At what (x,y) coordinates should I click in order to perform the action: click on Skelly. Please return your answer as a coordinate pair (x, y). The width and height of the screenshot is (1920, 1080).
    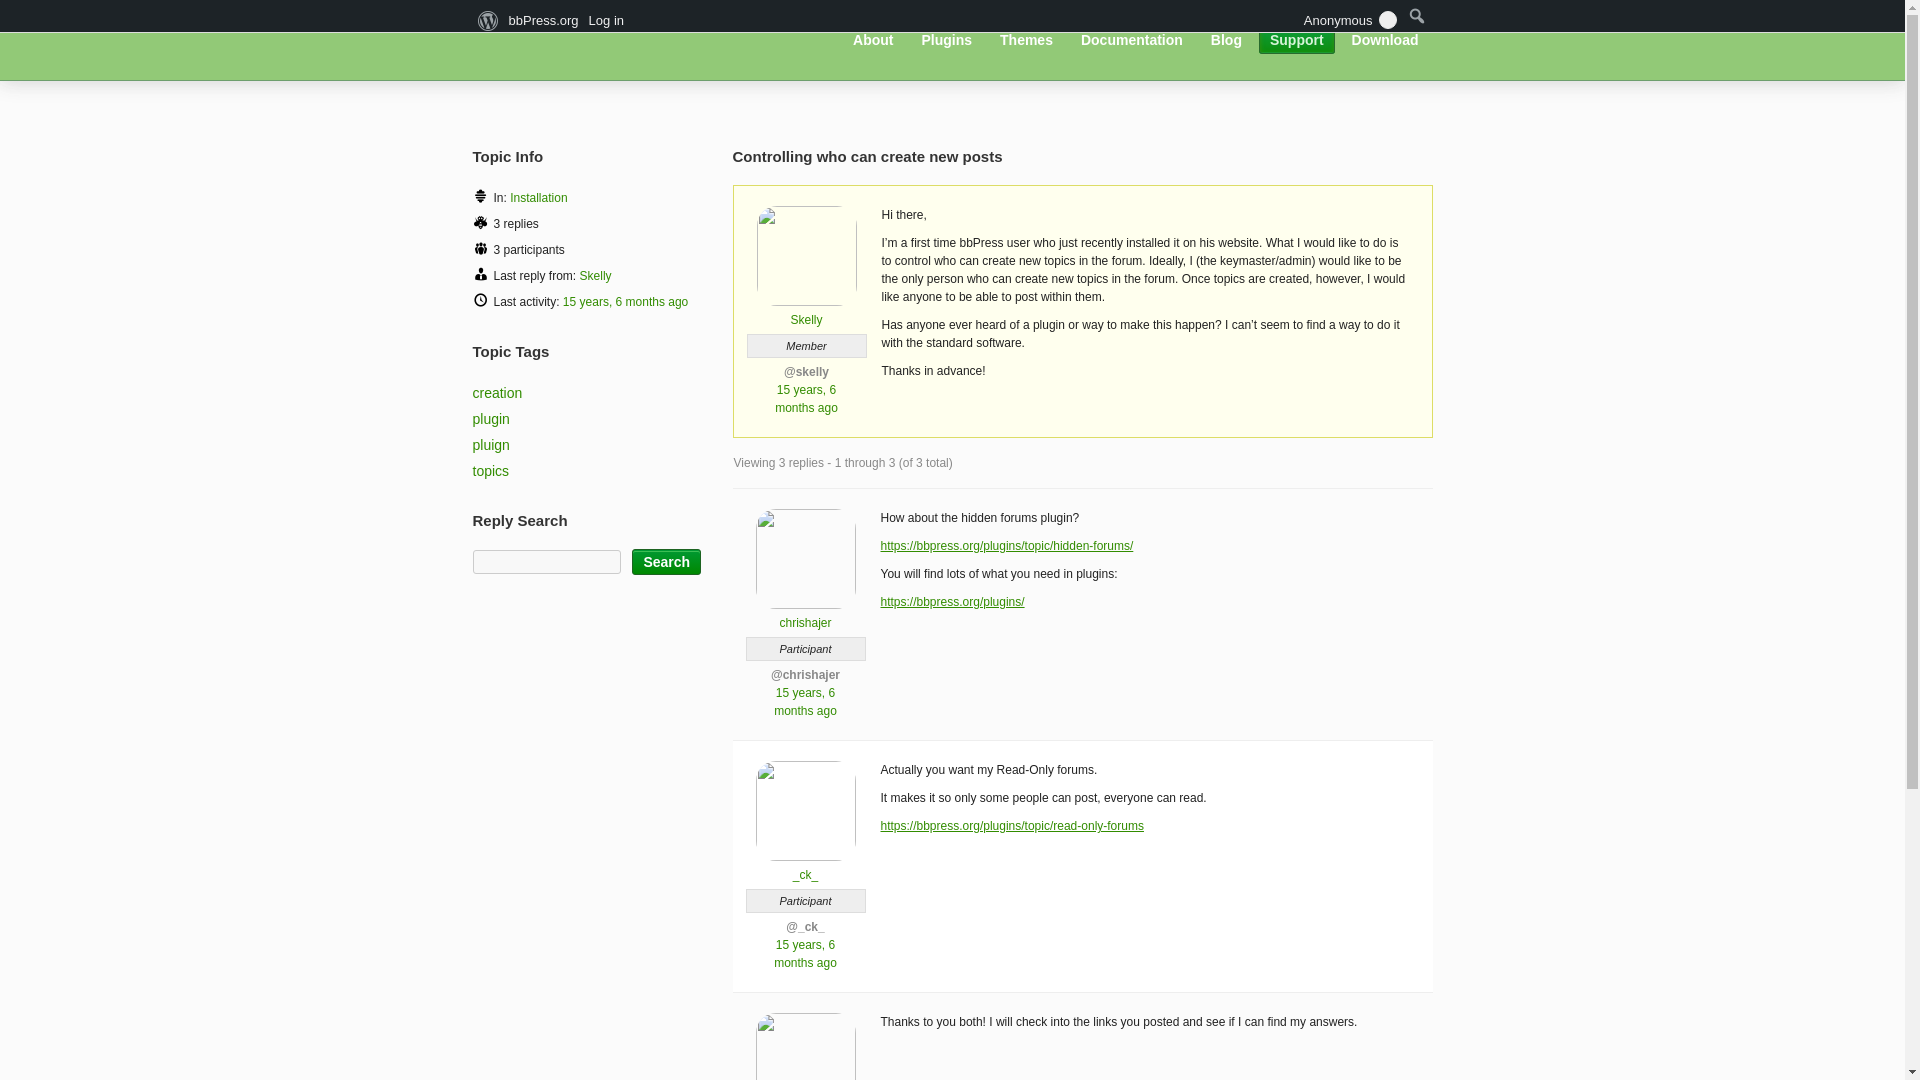
    Looking at the image, I should click on (596, 275).